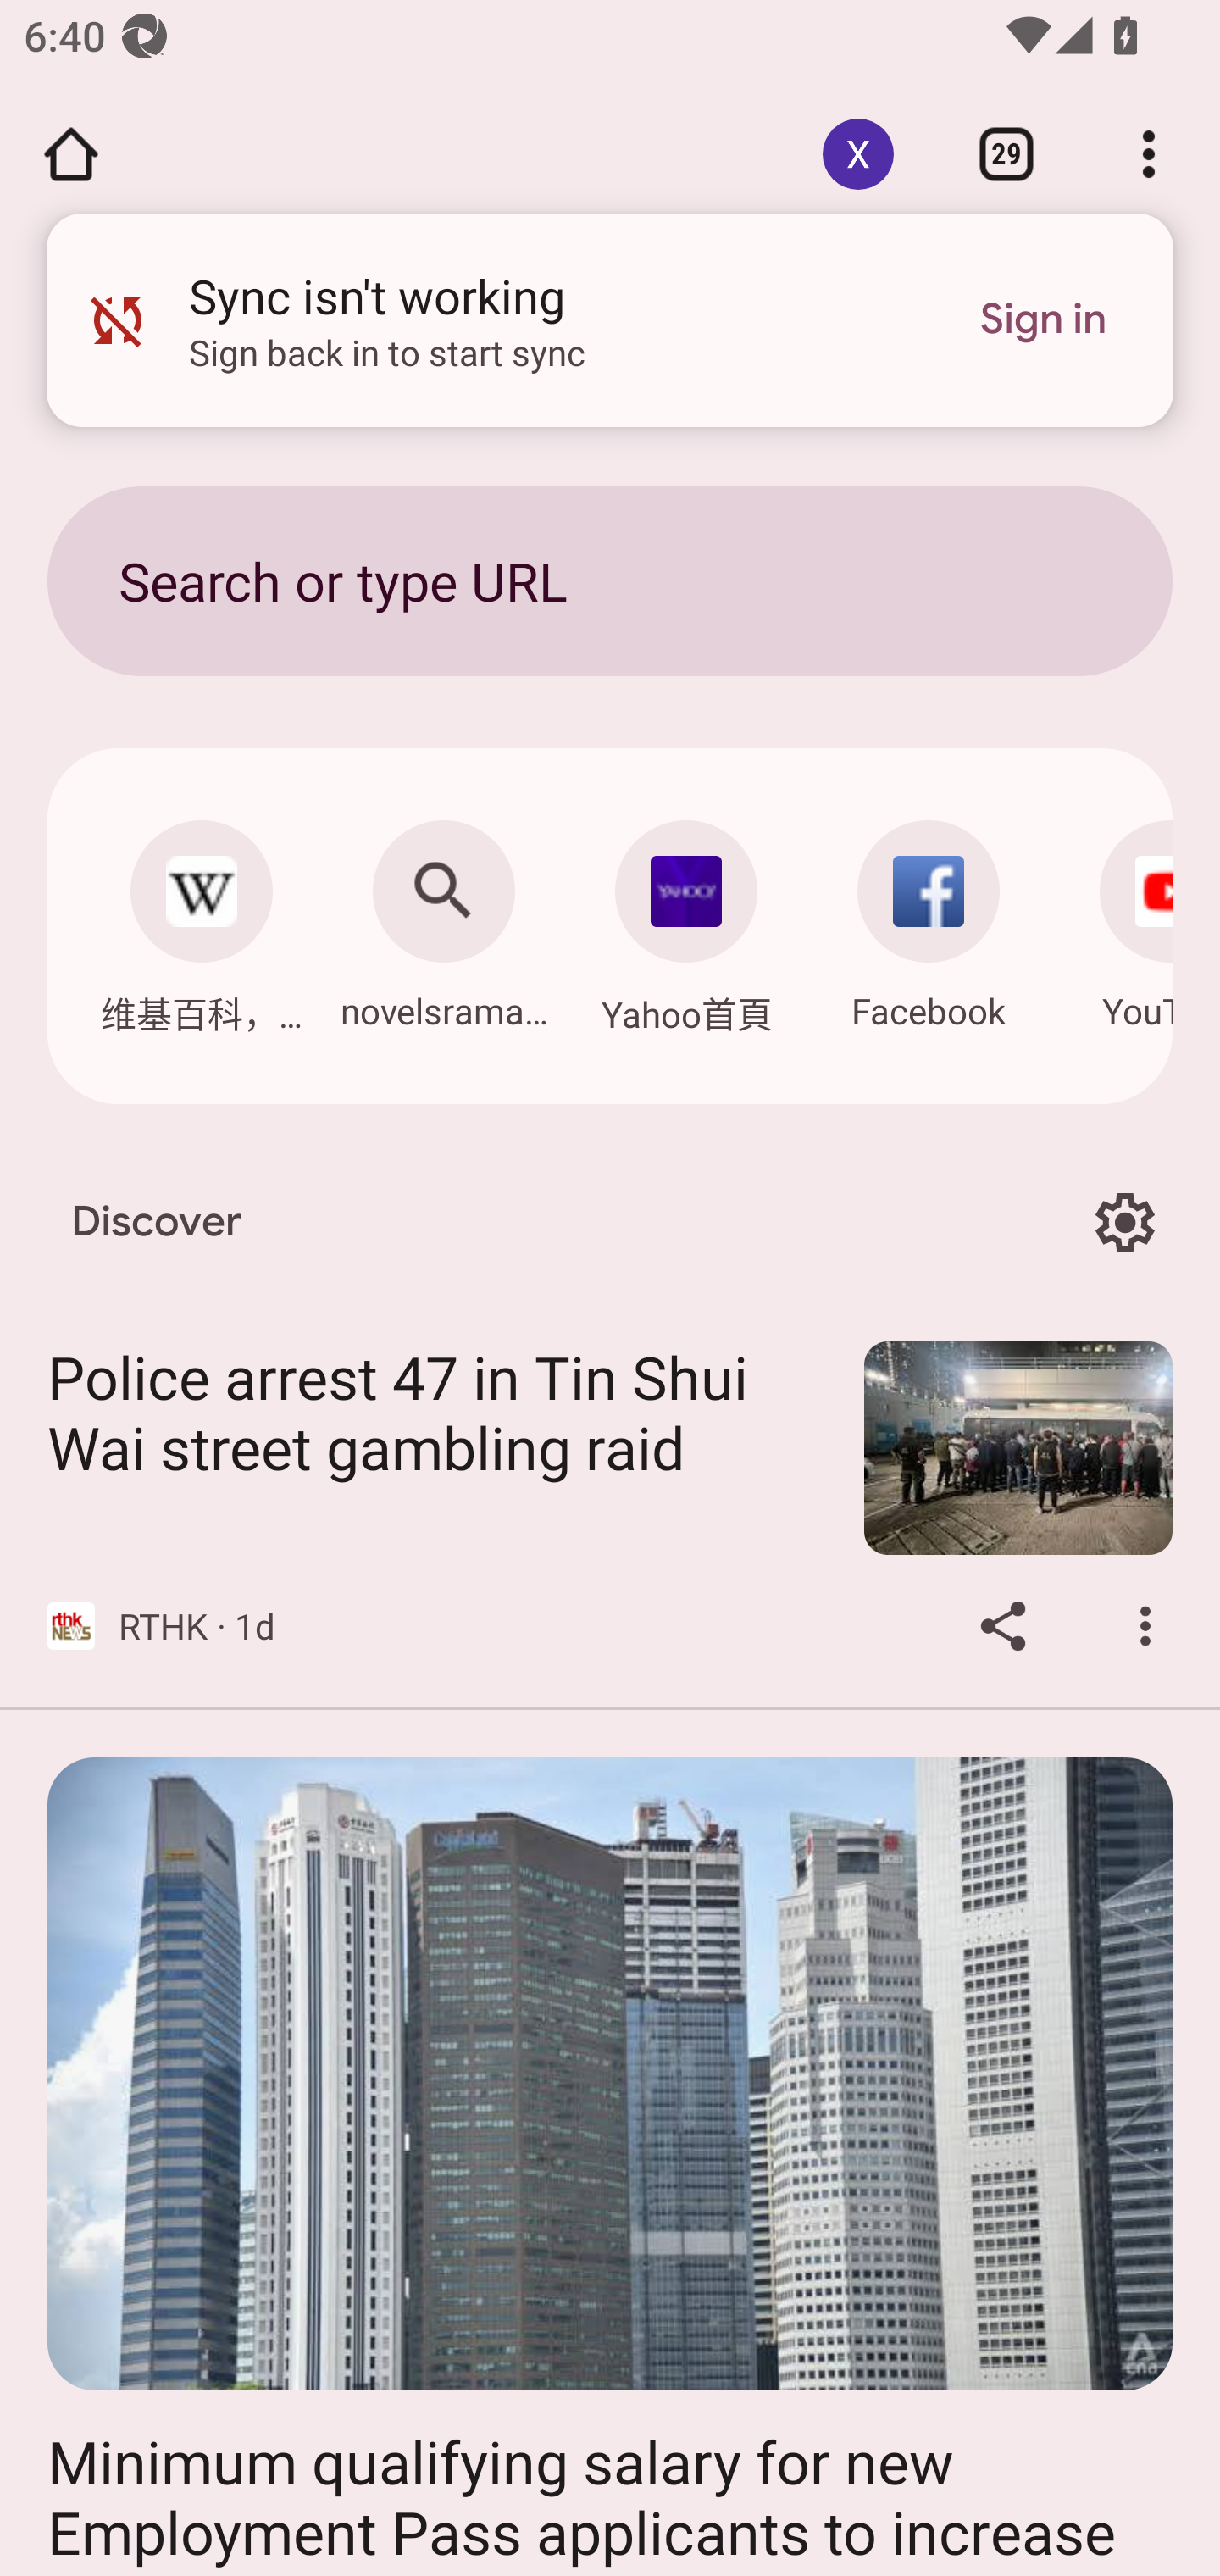  Describe the element at coordinates (686, 919) in the screenshot. I see `Navigate: Yahoo首頁: hk.mobi.yahoo.com Yahoo首頁` at that location.